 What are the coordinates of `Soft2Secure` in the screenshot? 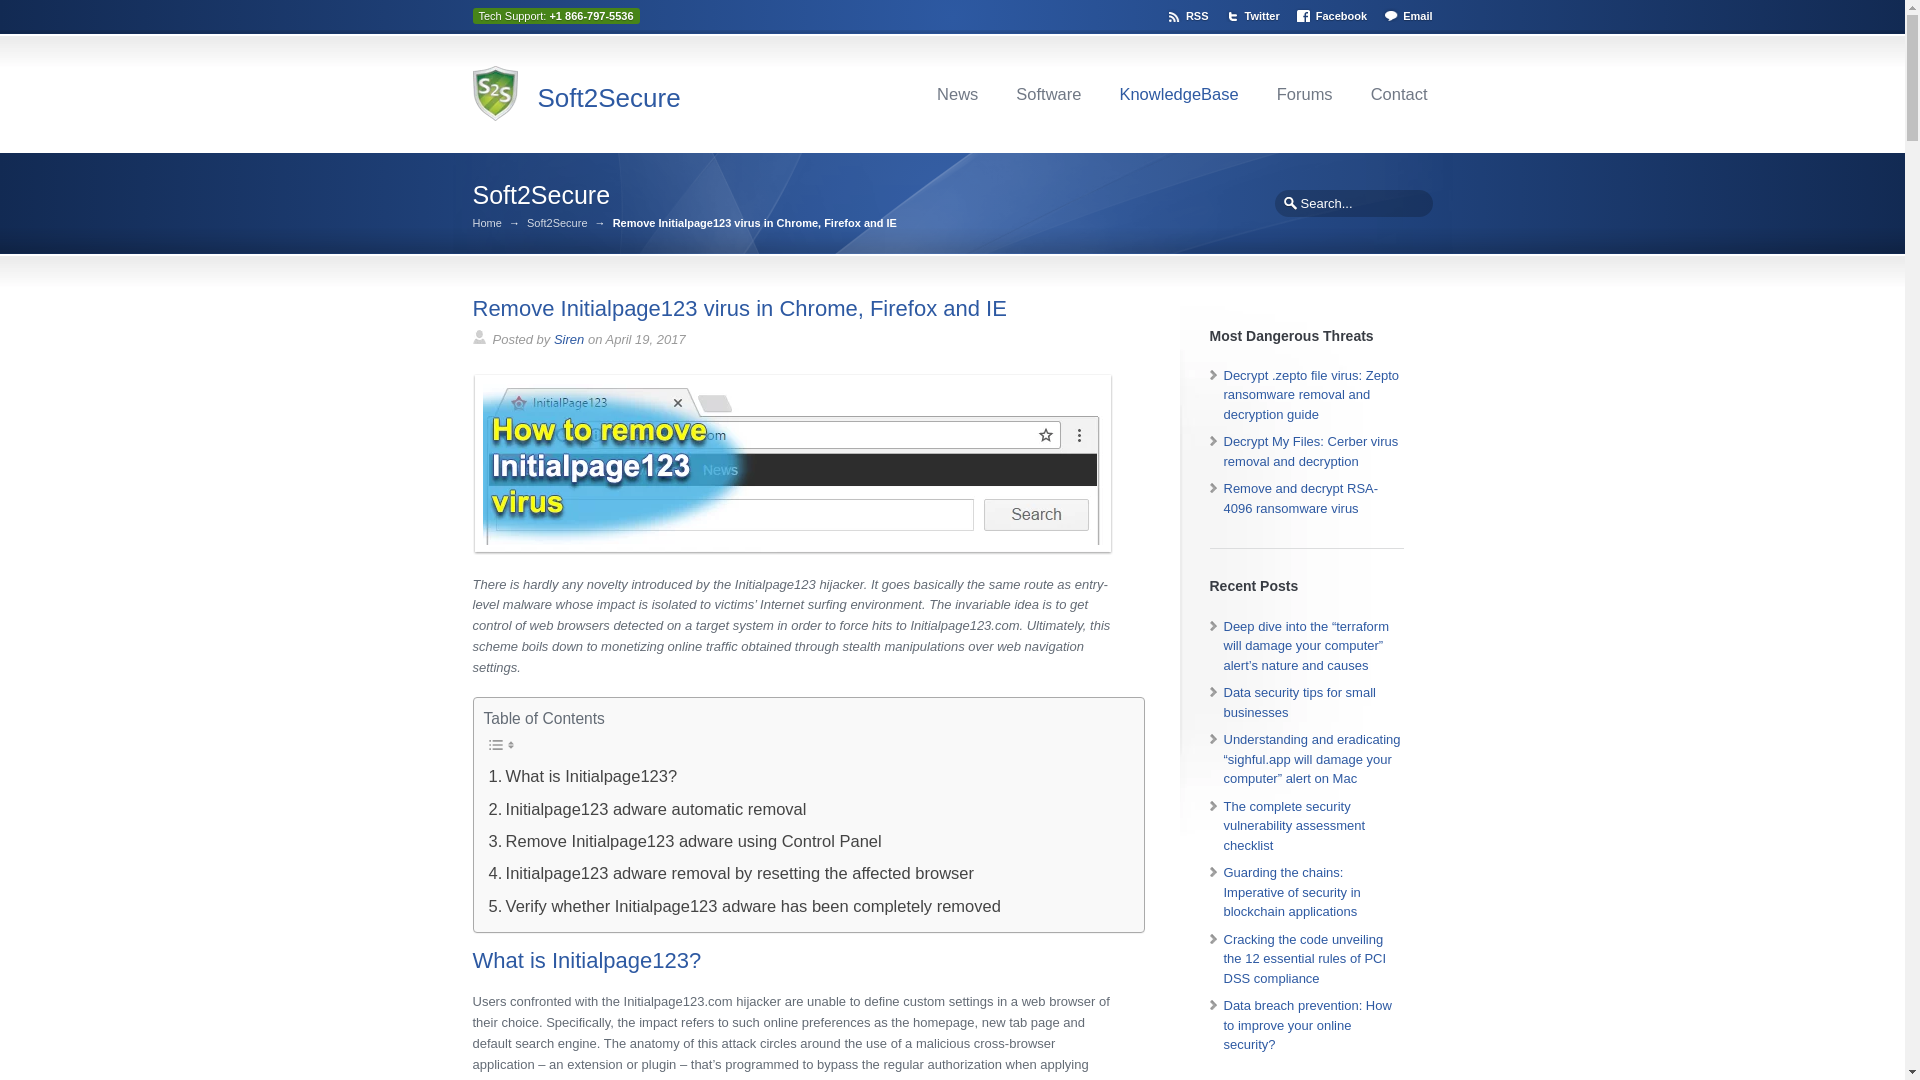 It's located at (609, 98).